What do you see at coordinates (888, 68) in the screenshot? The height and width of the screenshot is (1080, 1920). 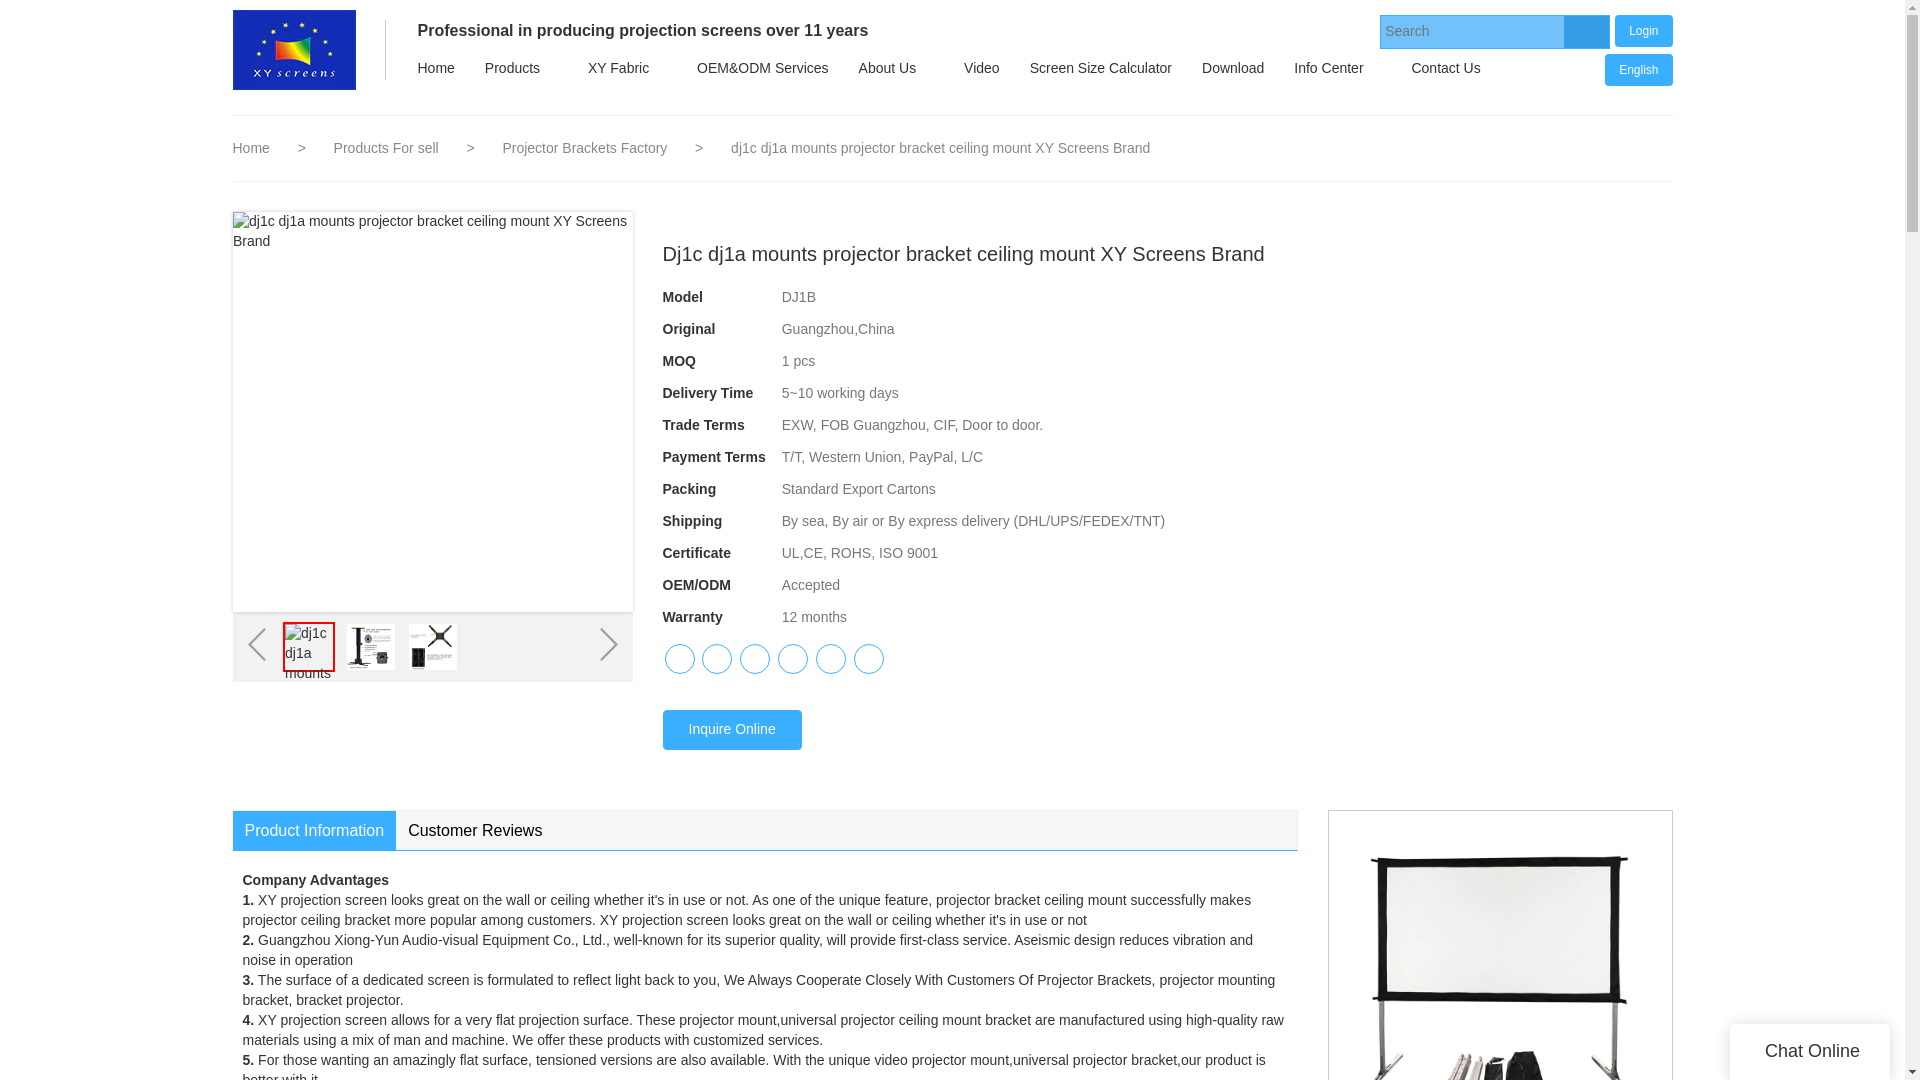 I see `About Us` at bounding box center [888, 68].